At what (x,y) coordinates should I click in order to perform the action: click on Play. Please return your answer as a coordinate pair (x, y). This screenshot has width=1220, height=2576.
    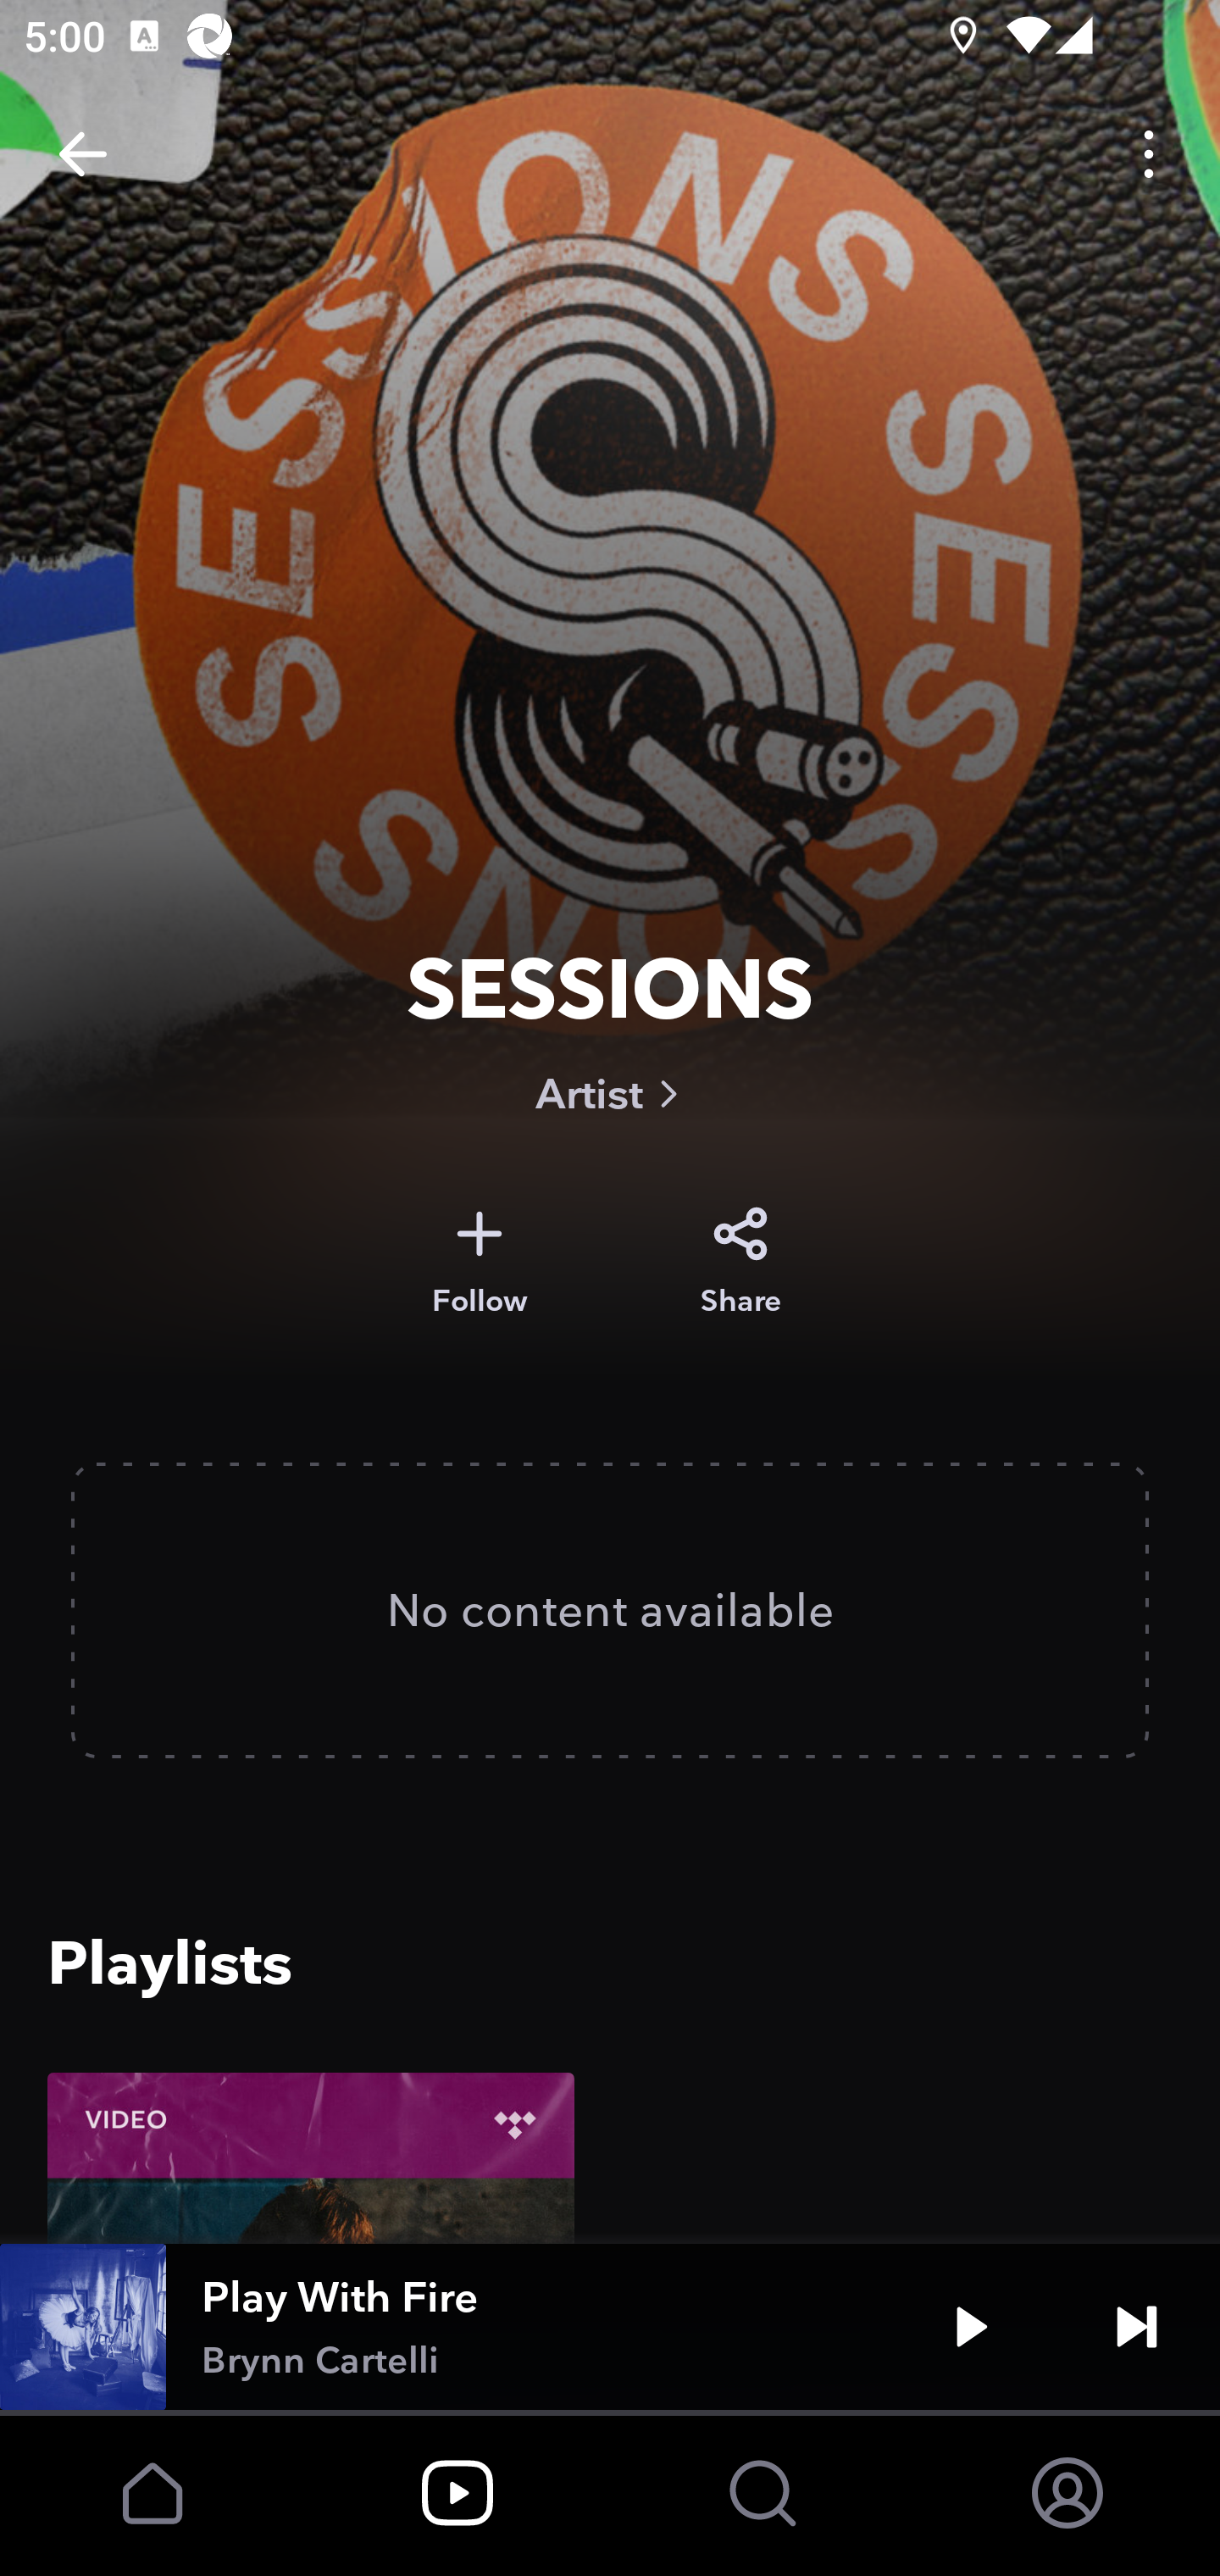
    Looking at the image, I should click on (971, 2327).